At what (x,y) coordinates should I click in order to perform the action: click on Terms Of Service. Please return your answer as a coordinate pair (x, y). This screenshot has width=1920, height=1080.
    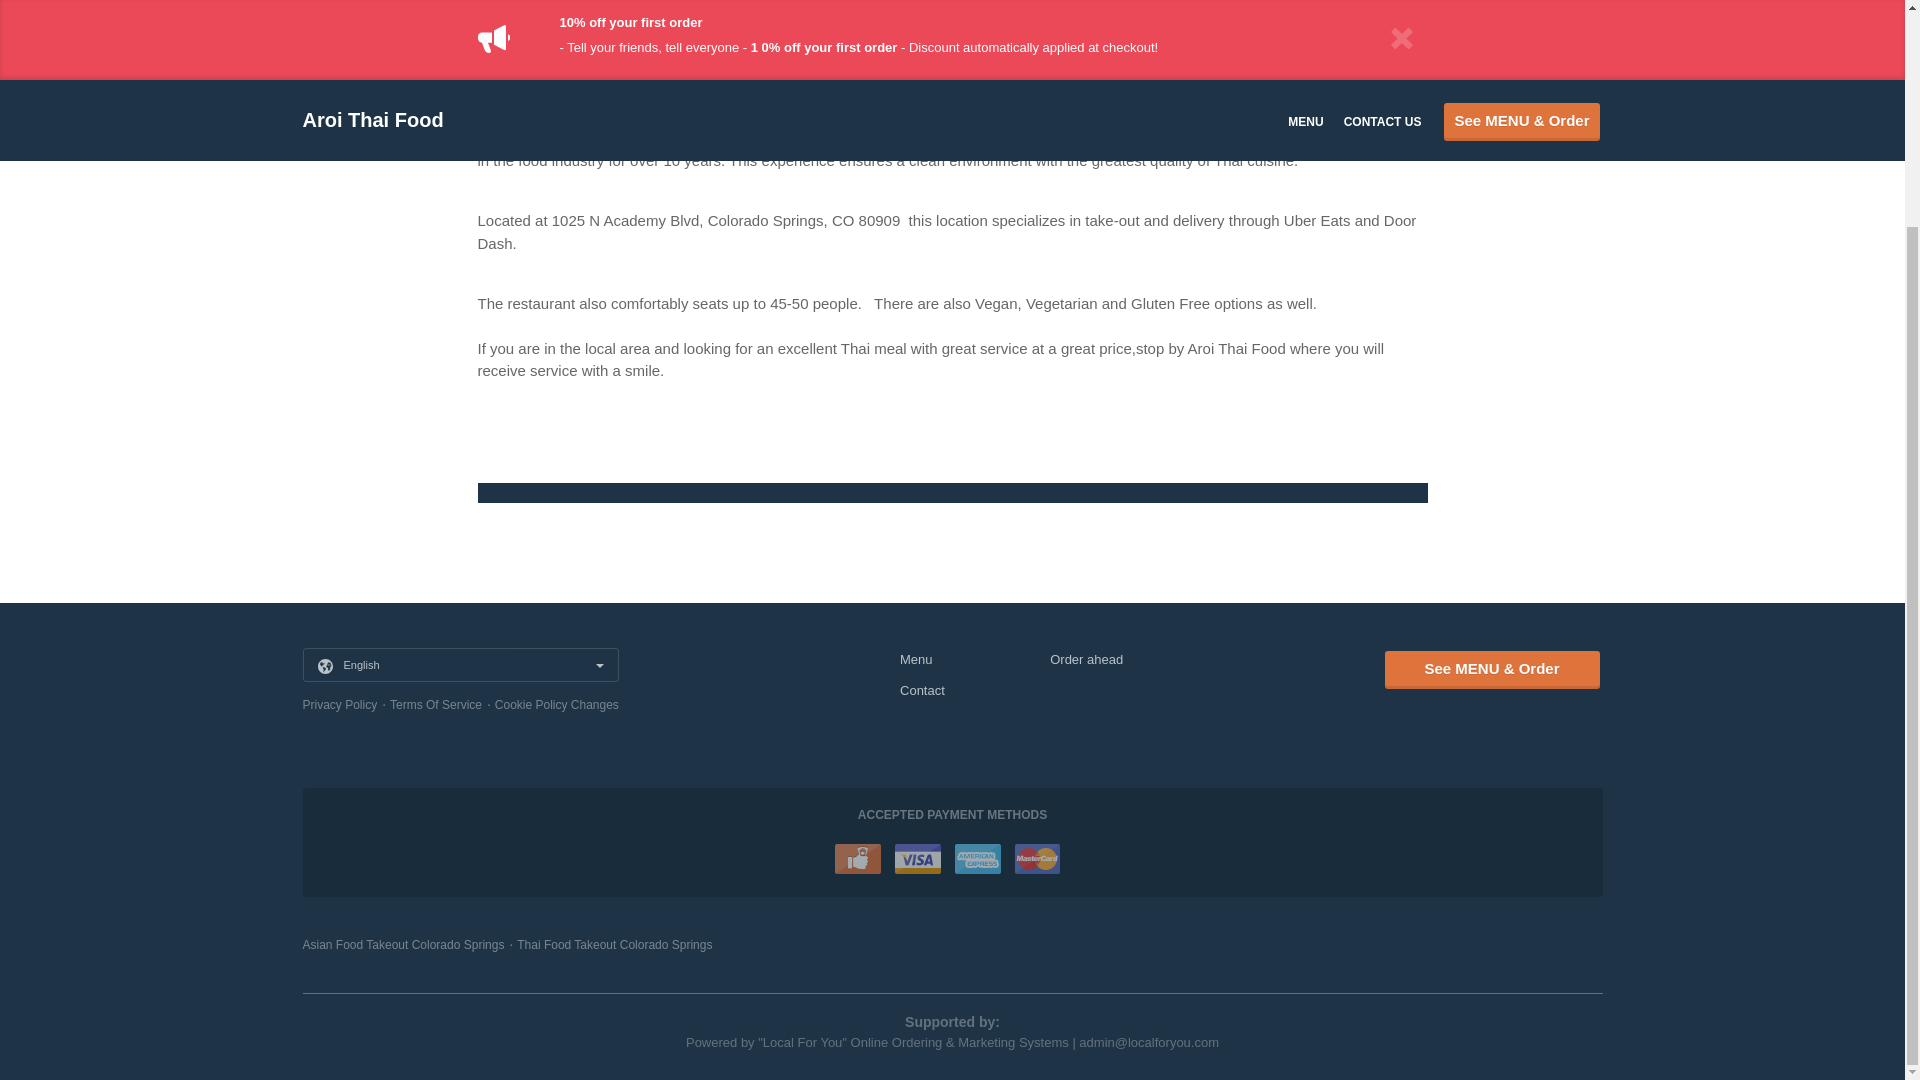
    Looking at the image, I should click on (435, 703).